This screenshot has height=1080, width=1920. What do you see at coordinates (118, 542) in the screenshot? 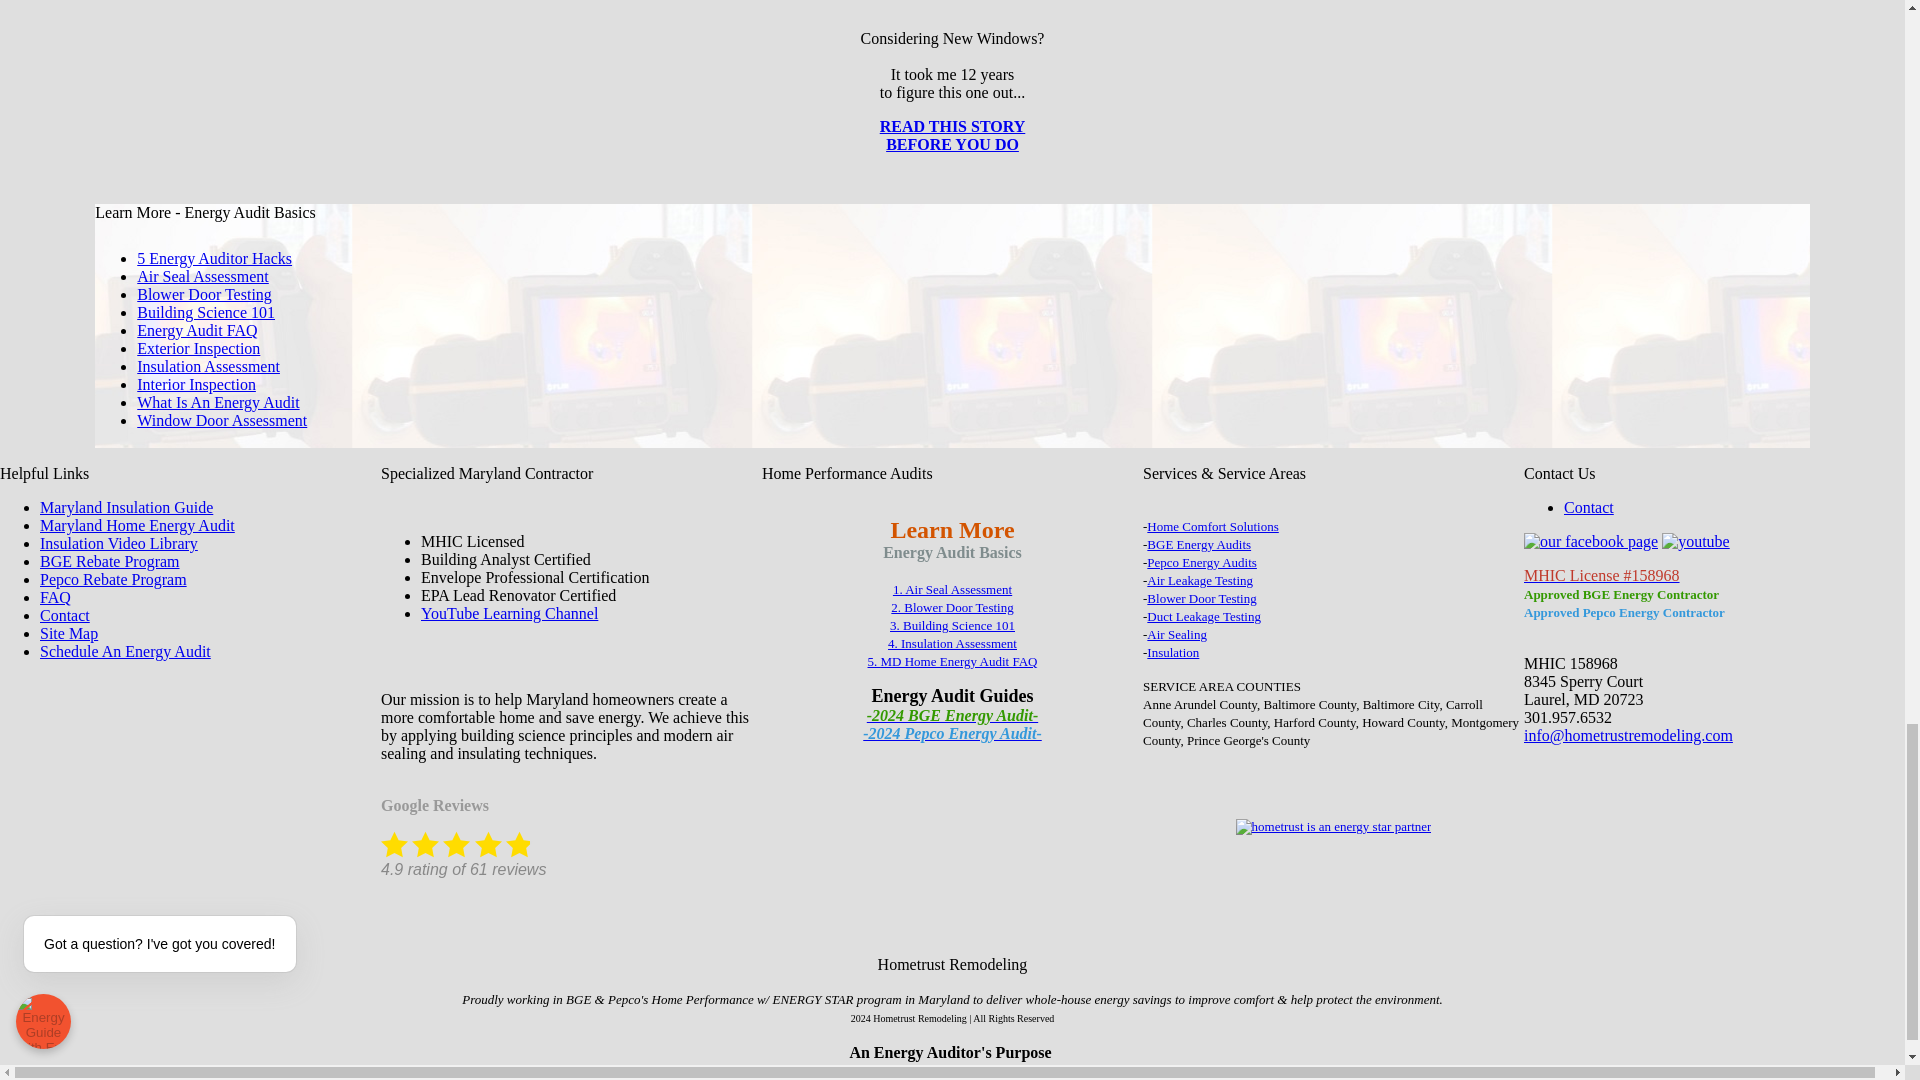
I see `Insulation Video Library` at bounding box center [118, 542].